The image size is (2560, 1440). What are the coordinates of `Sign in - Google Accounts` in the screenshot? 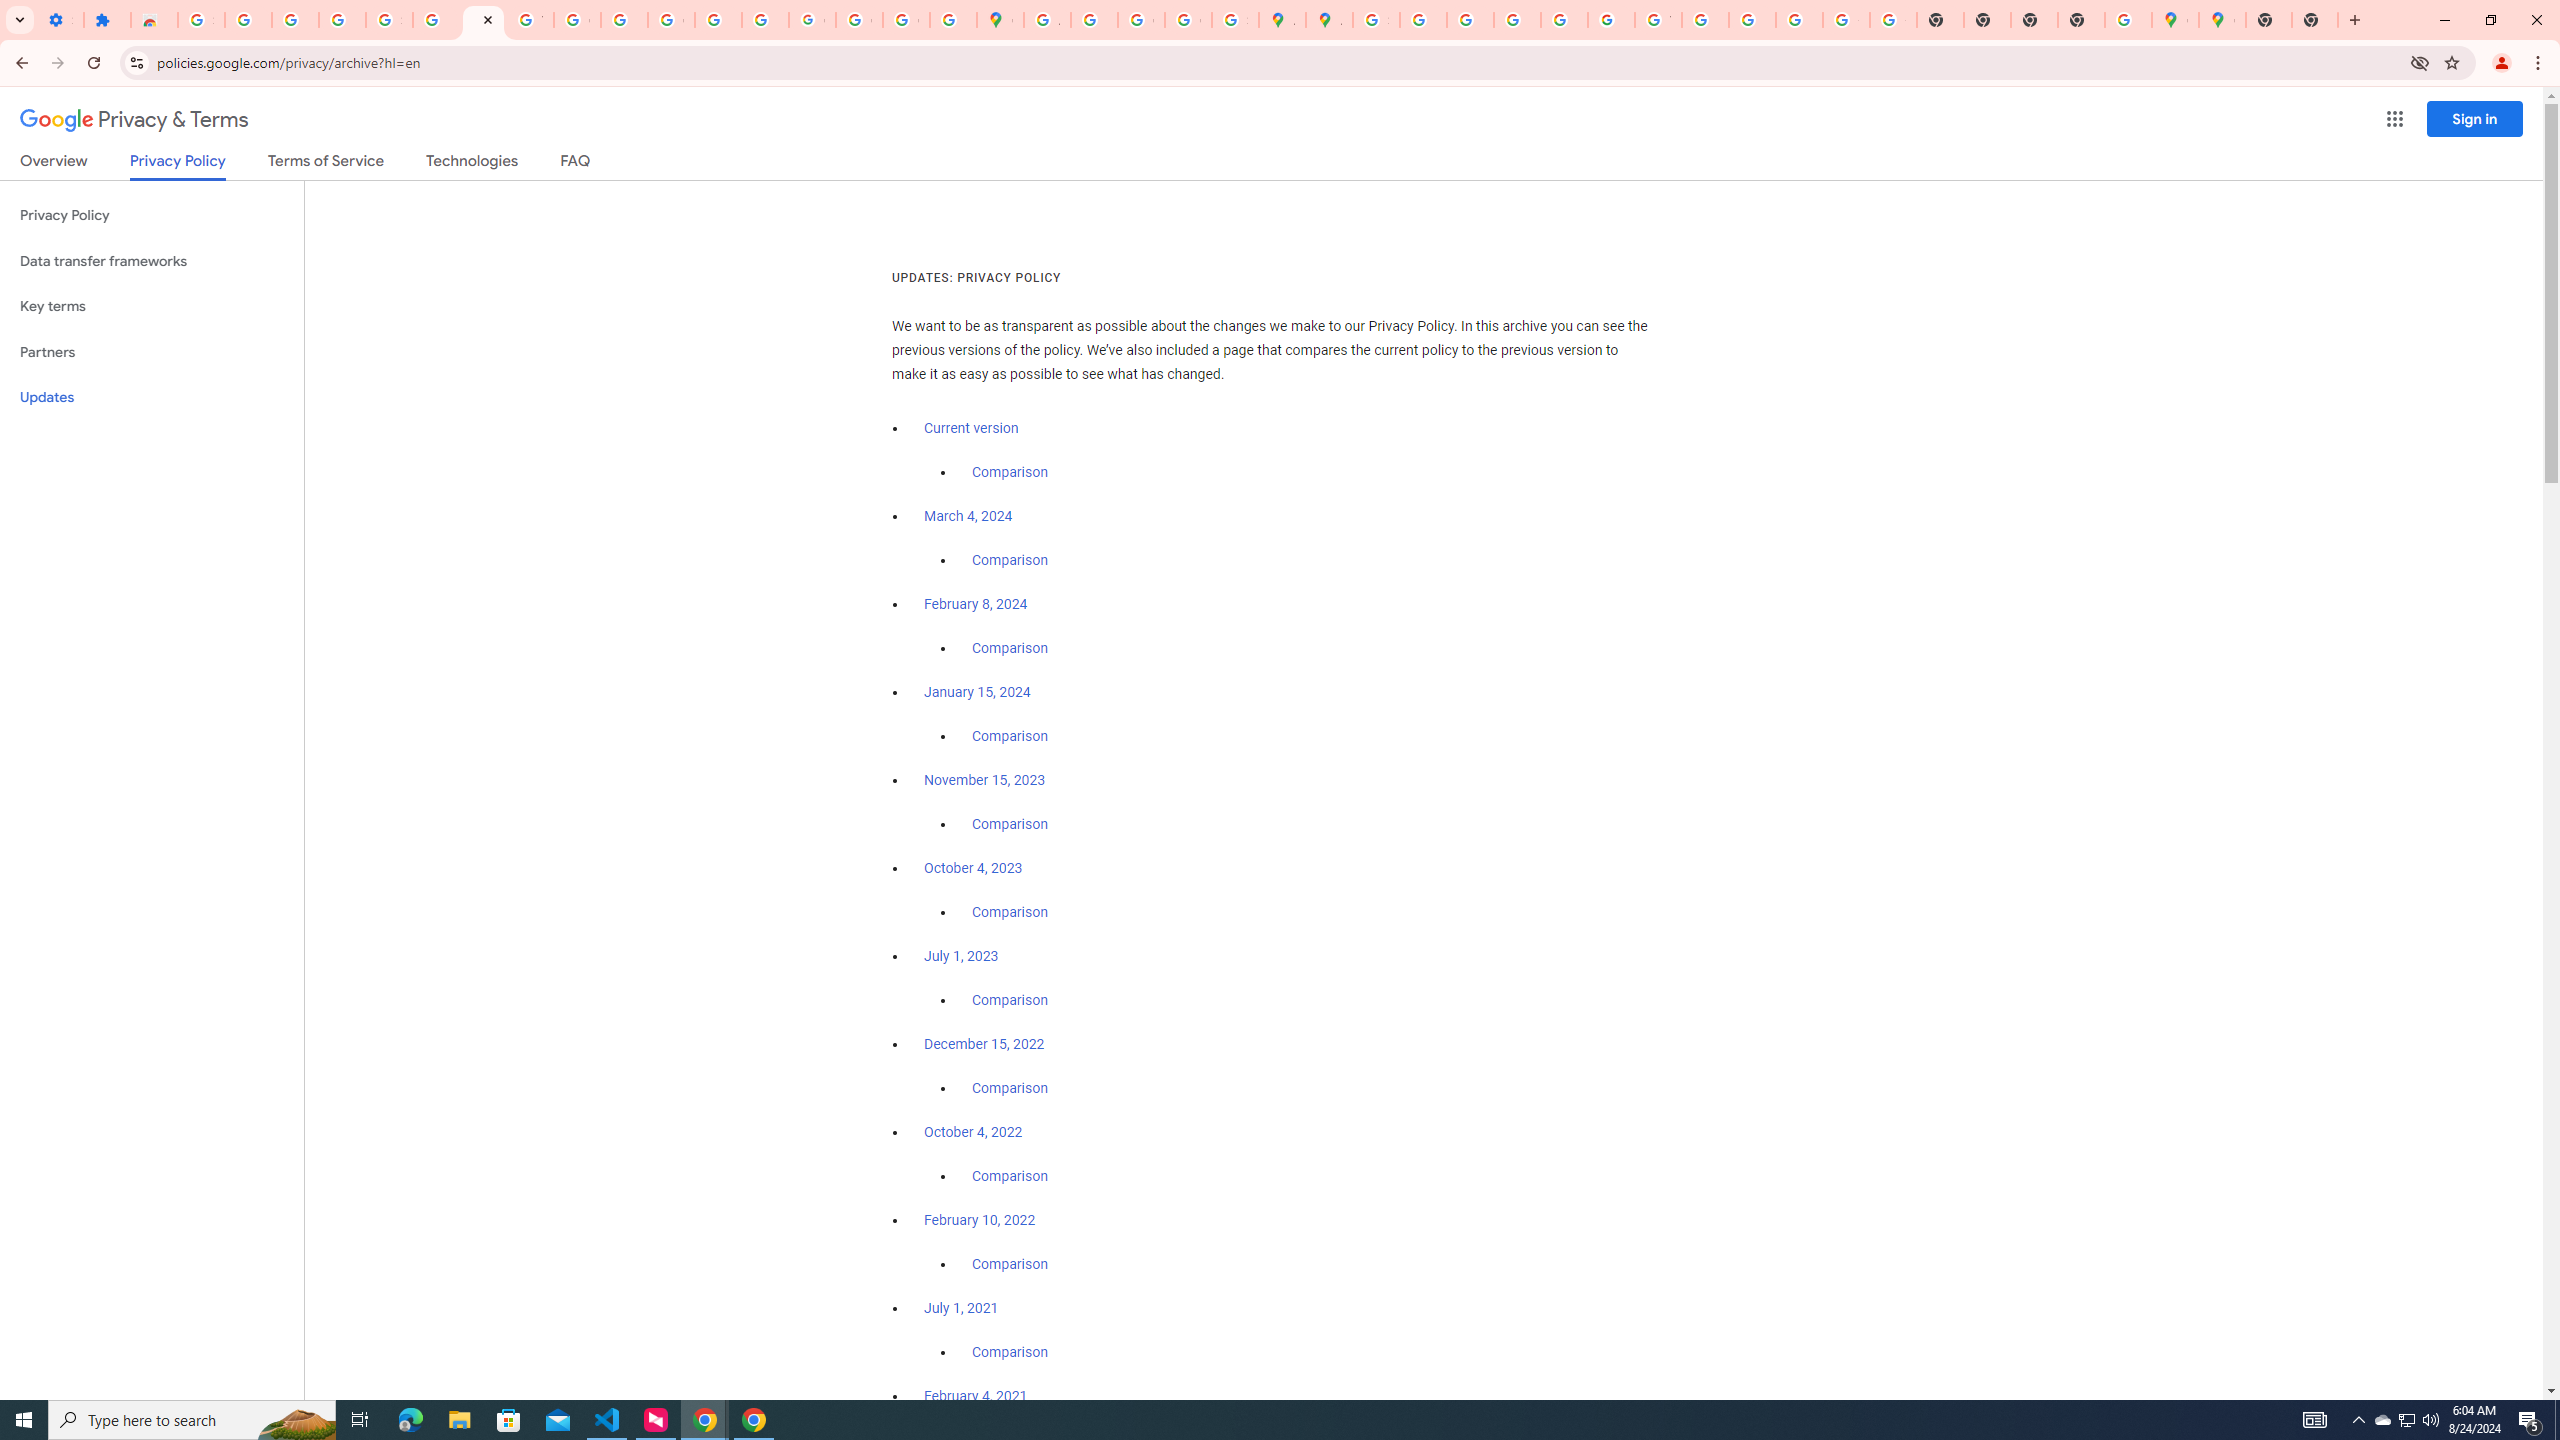 It's located at (388, 20).